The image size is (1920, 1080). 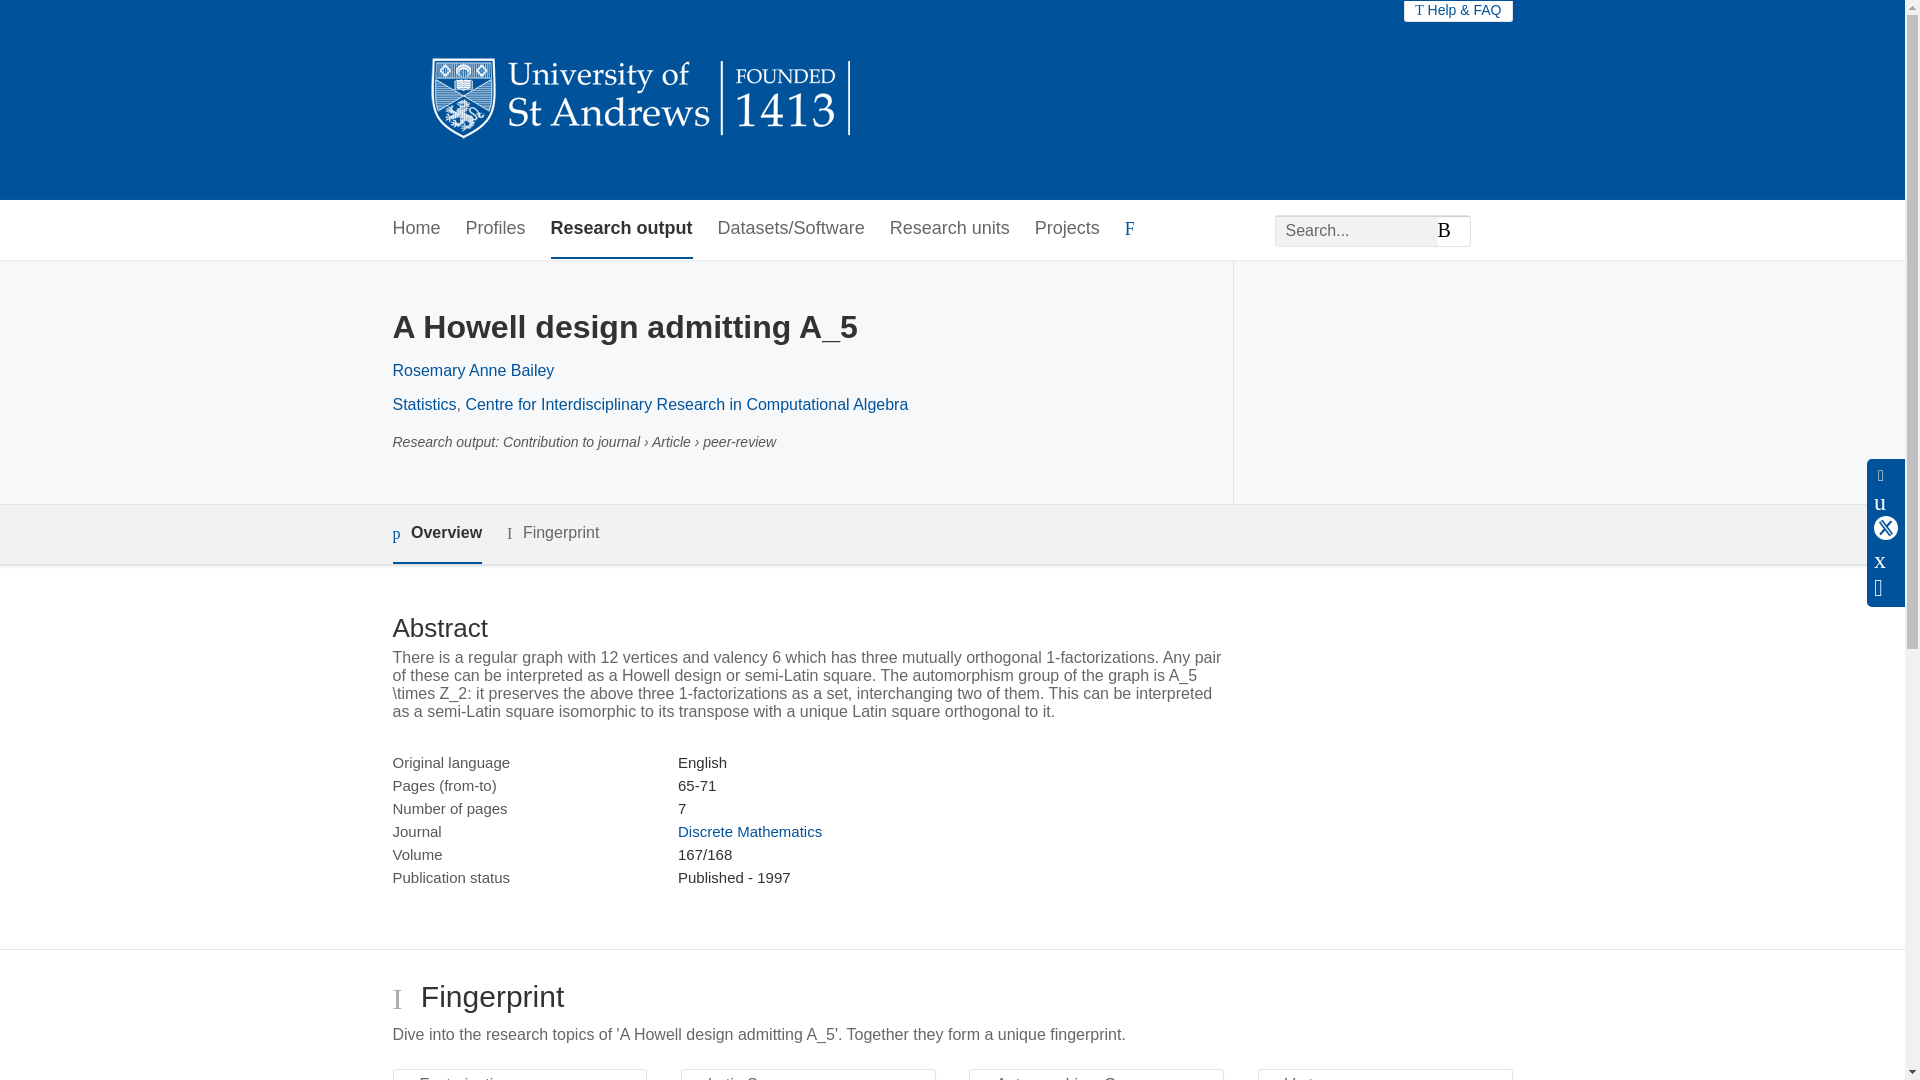 What do you see at coordinates (496, 229) in the screenshot?
I see `Profiles` at bounding box center [496, 229].